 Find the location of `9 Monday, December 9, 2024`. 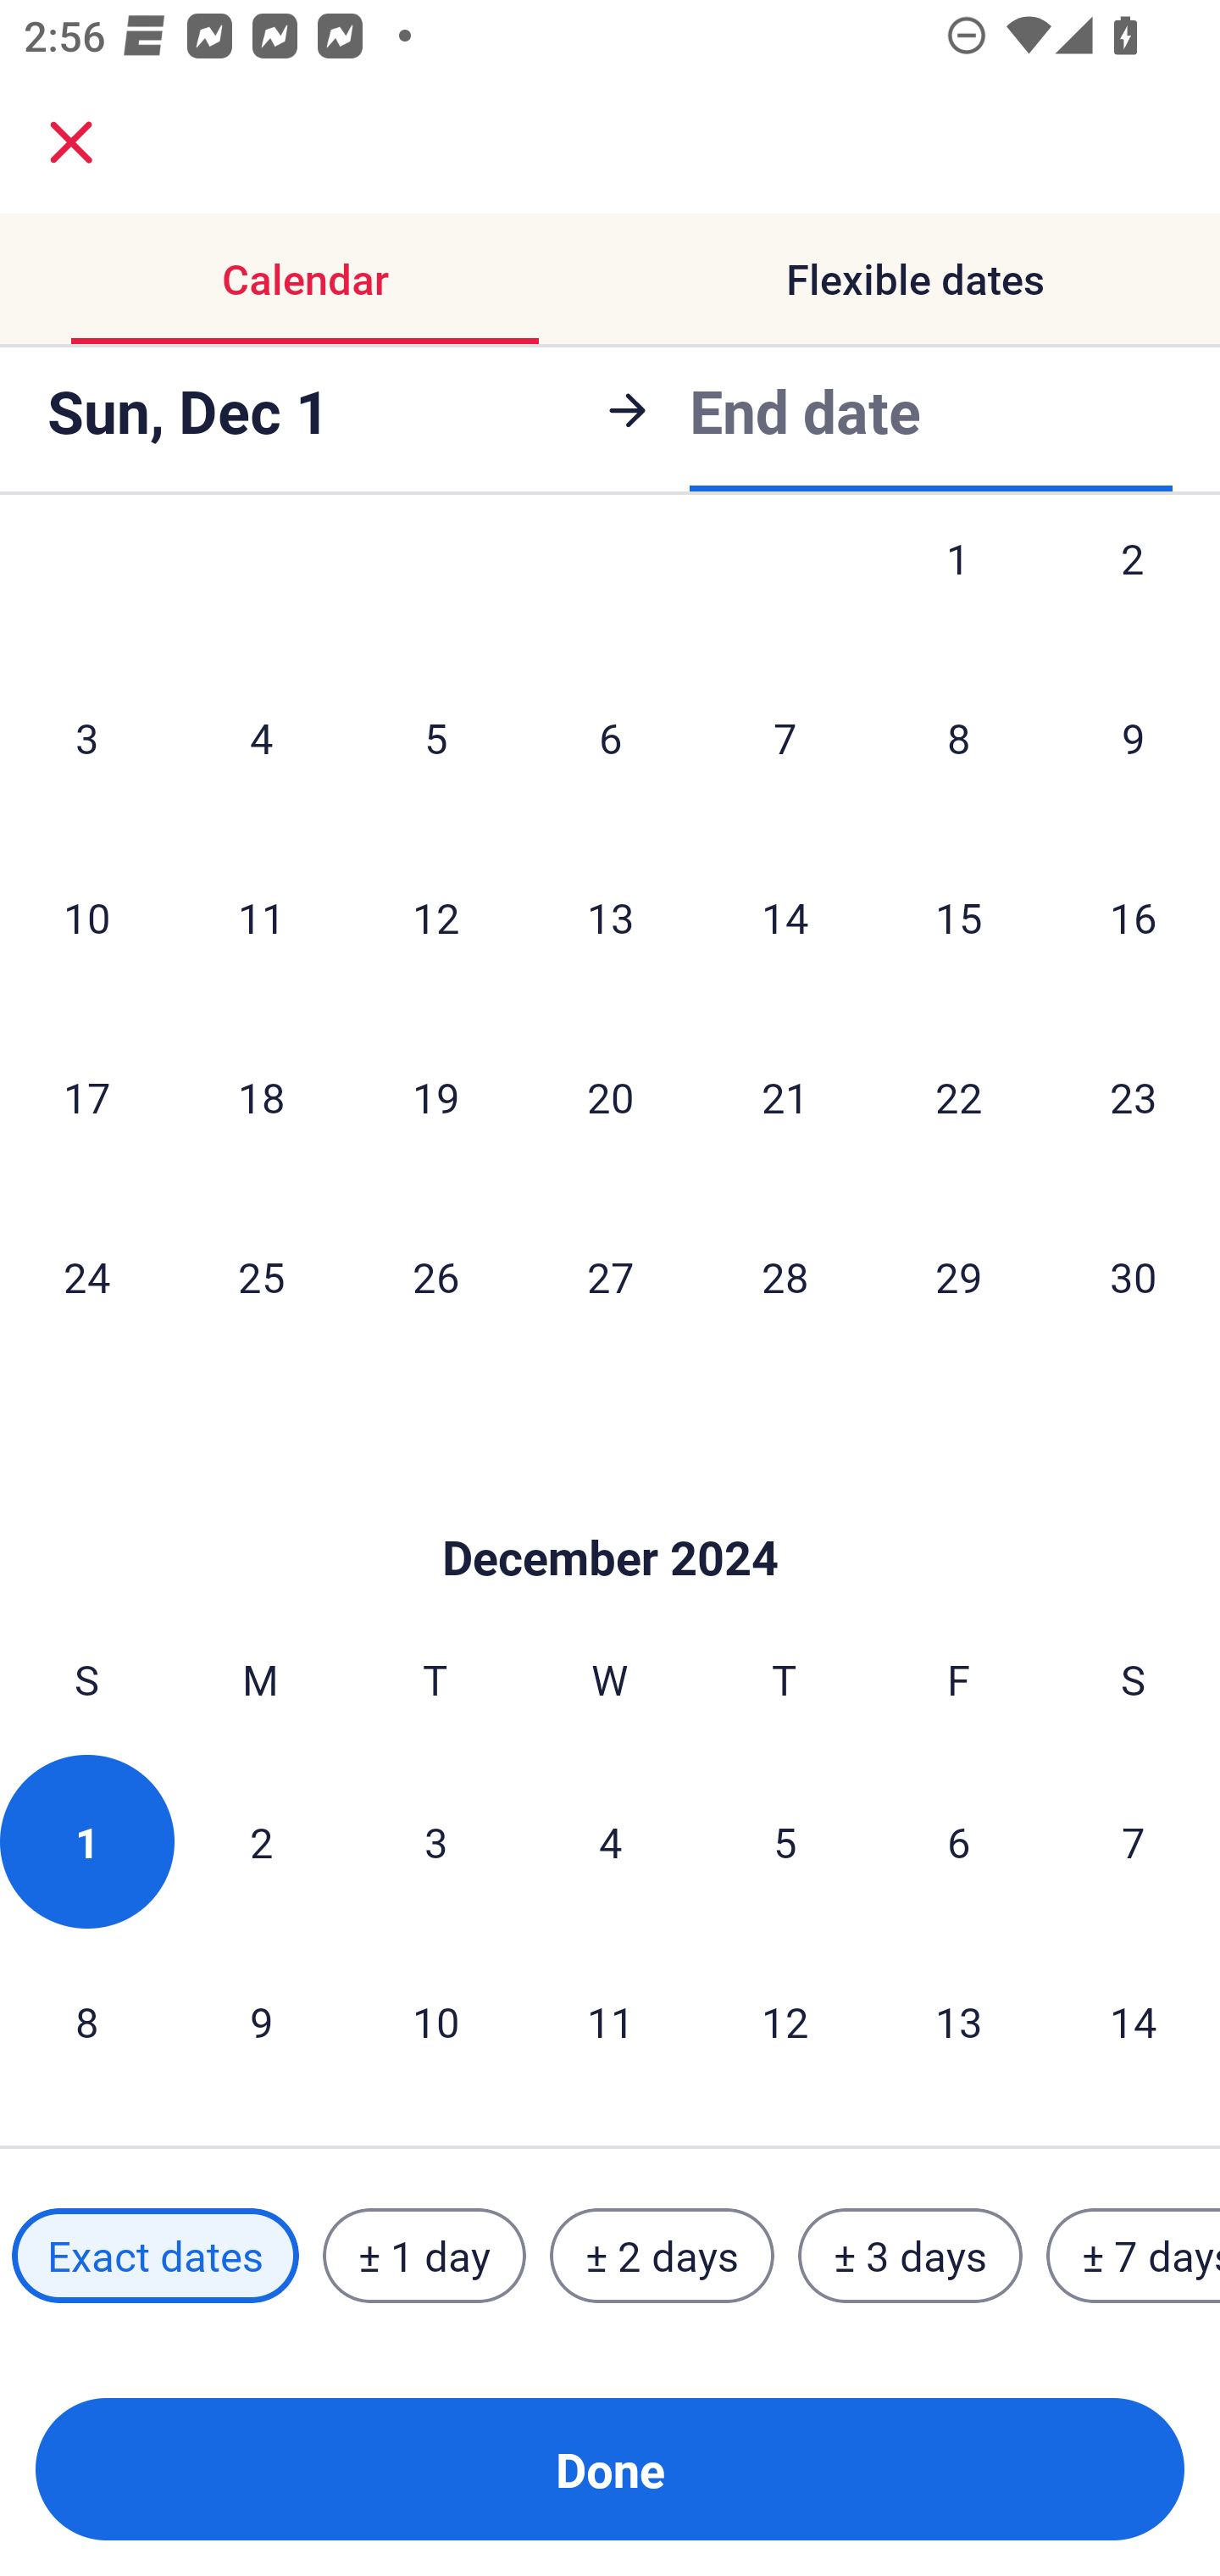

9 Monday, December 9, 2024 is located at coordinates (261, 2020).